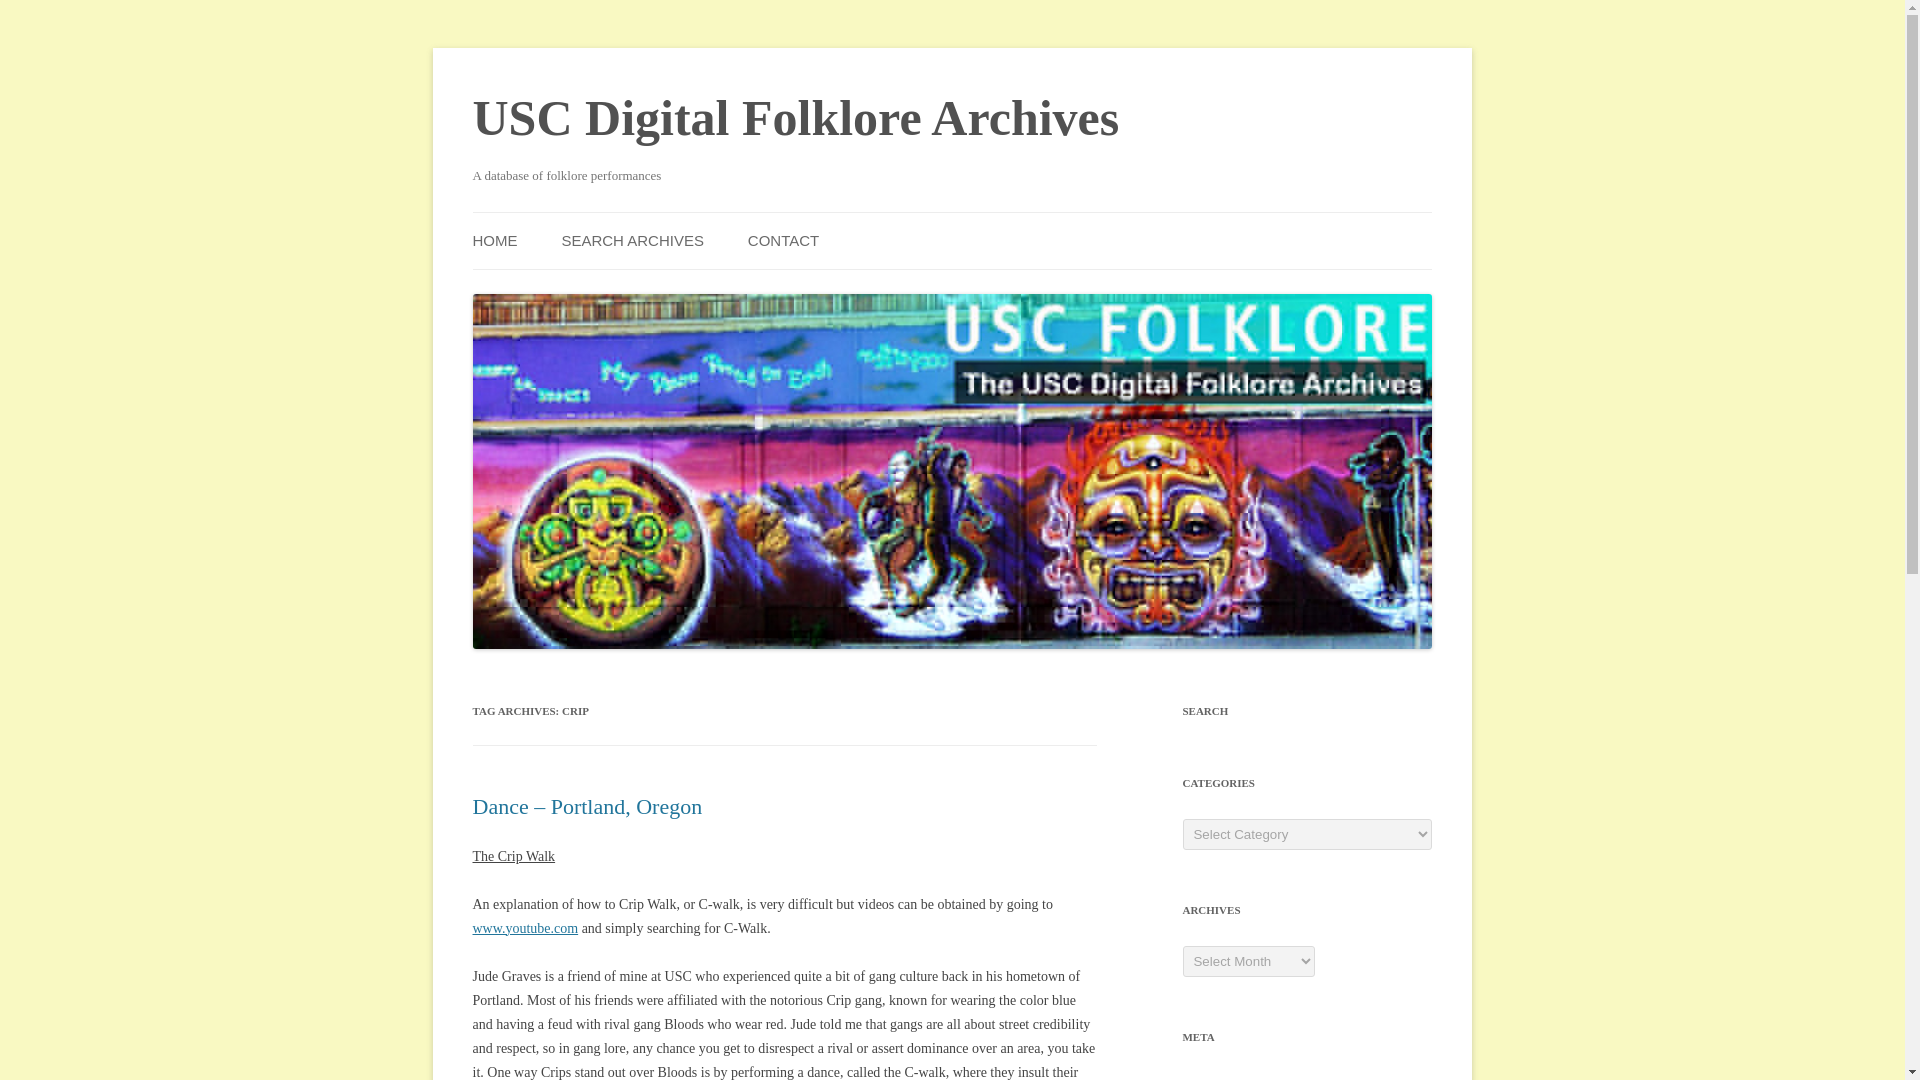 The width and height of the screenshot is (1920, 1080). Describe the element at coordinates (784, 240) in the screenshot. I see `CONTACT` at that location.